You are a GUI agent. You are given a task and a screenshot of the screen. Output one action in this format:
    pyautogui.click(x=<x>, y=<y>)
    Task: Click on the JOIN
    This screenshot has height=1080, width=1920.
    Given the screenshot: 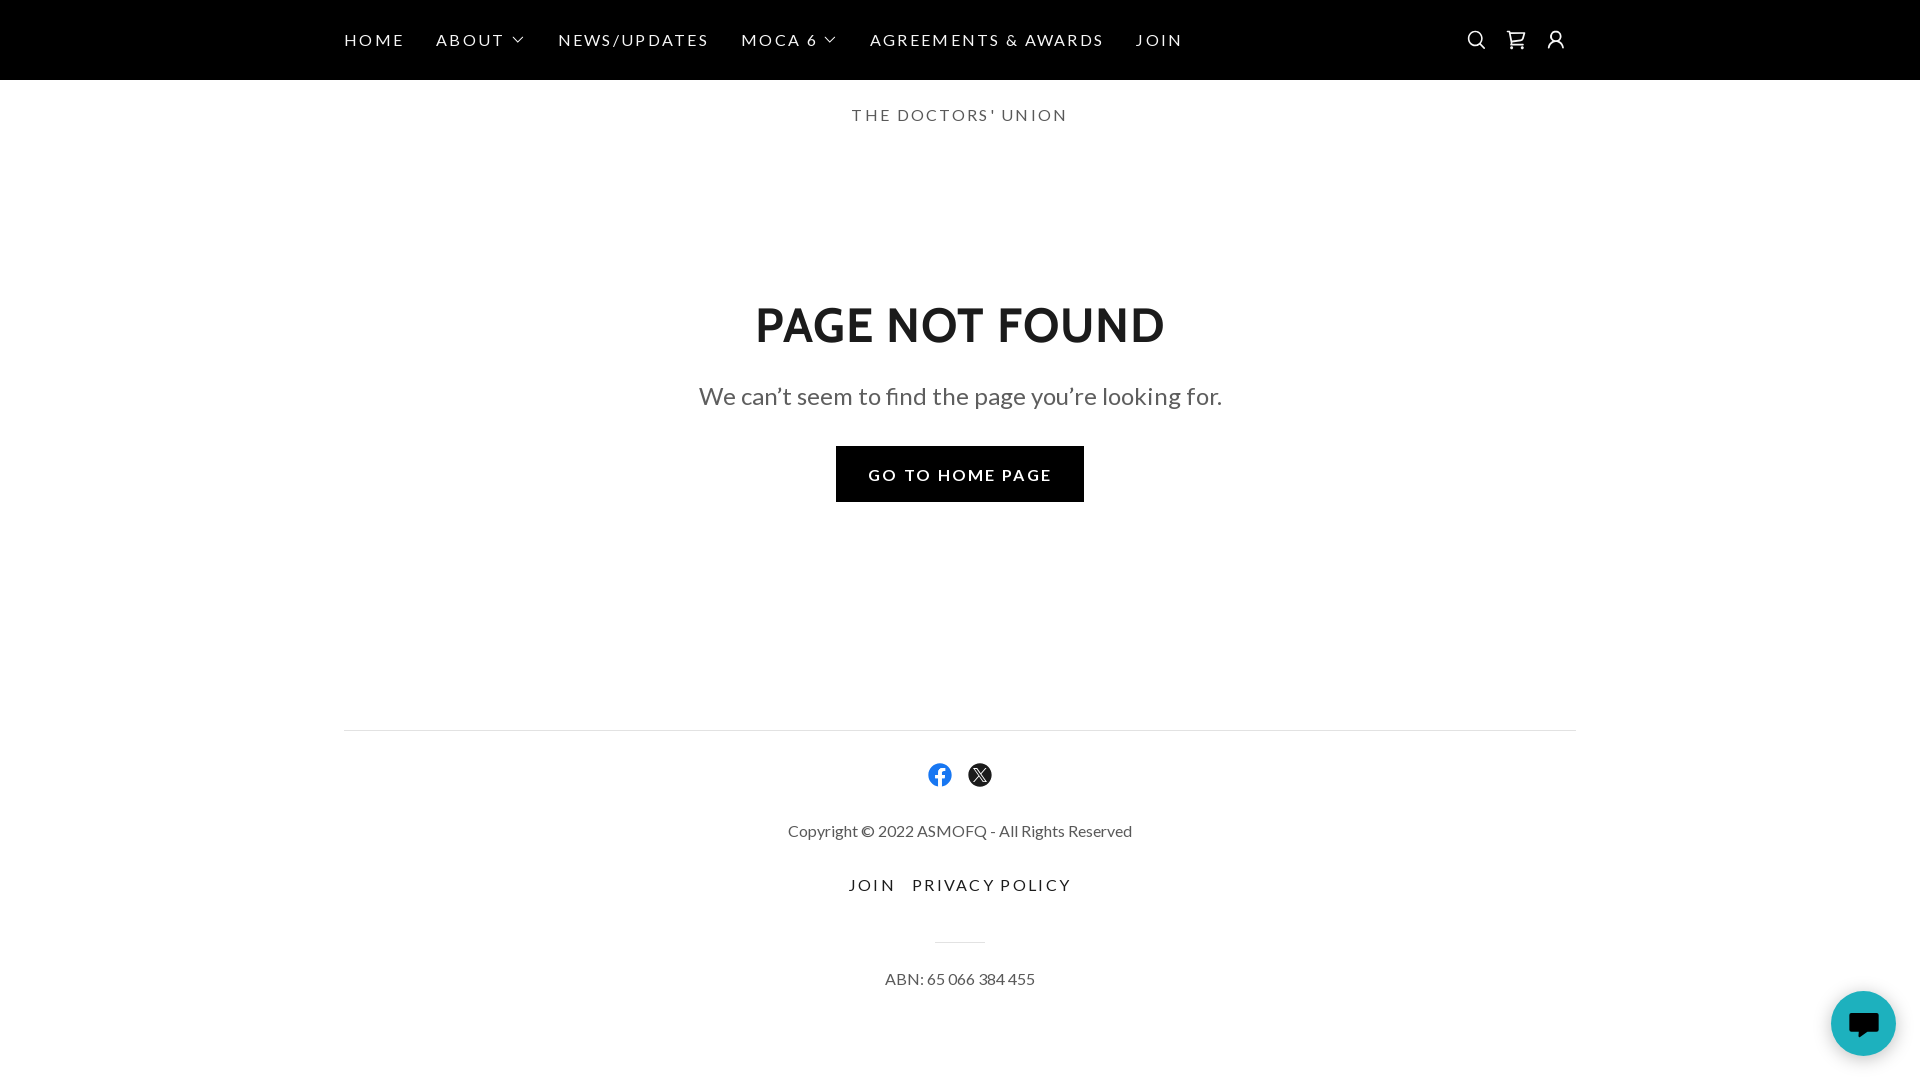 What is the action you would take?
    pyautogui.click(x=1160, y=40)
    